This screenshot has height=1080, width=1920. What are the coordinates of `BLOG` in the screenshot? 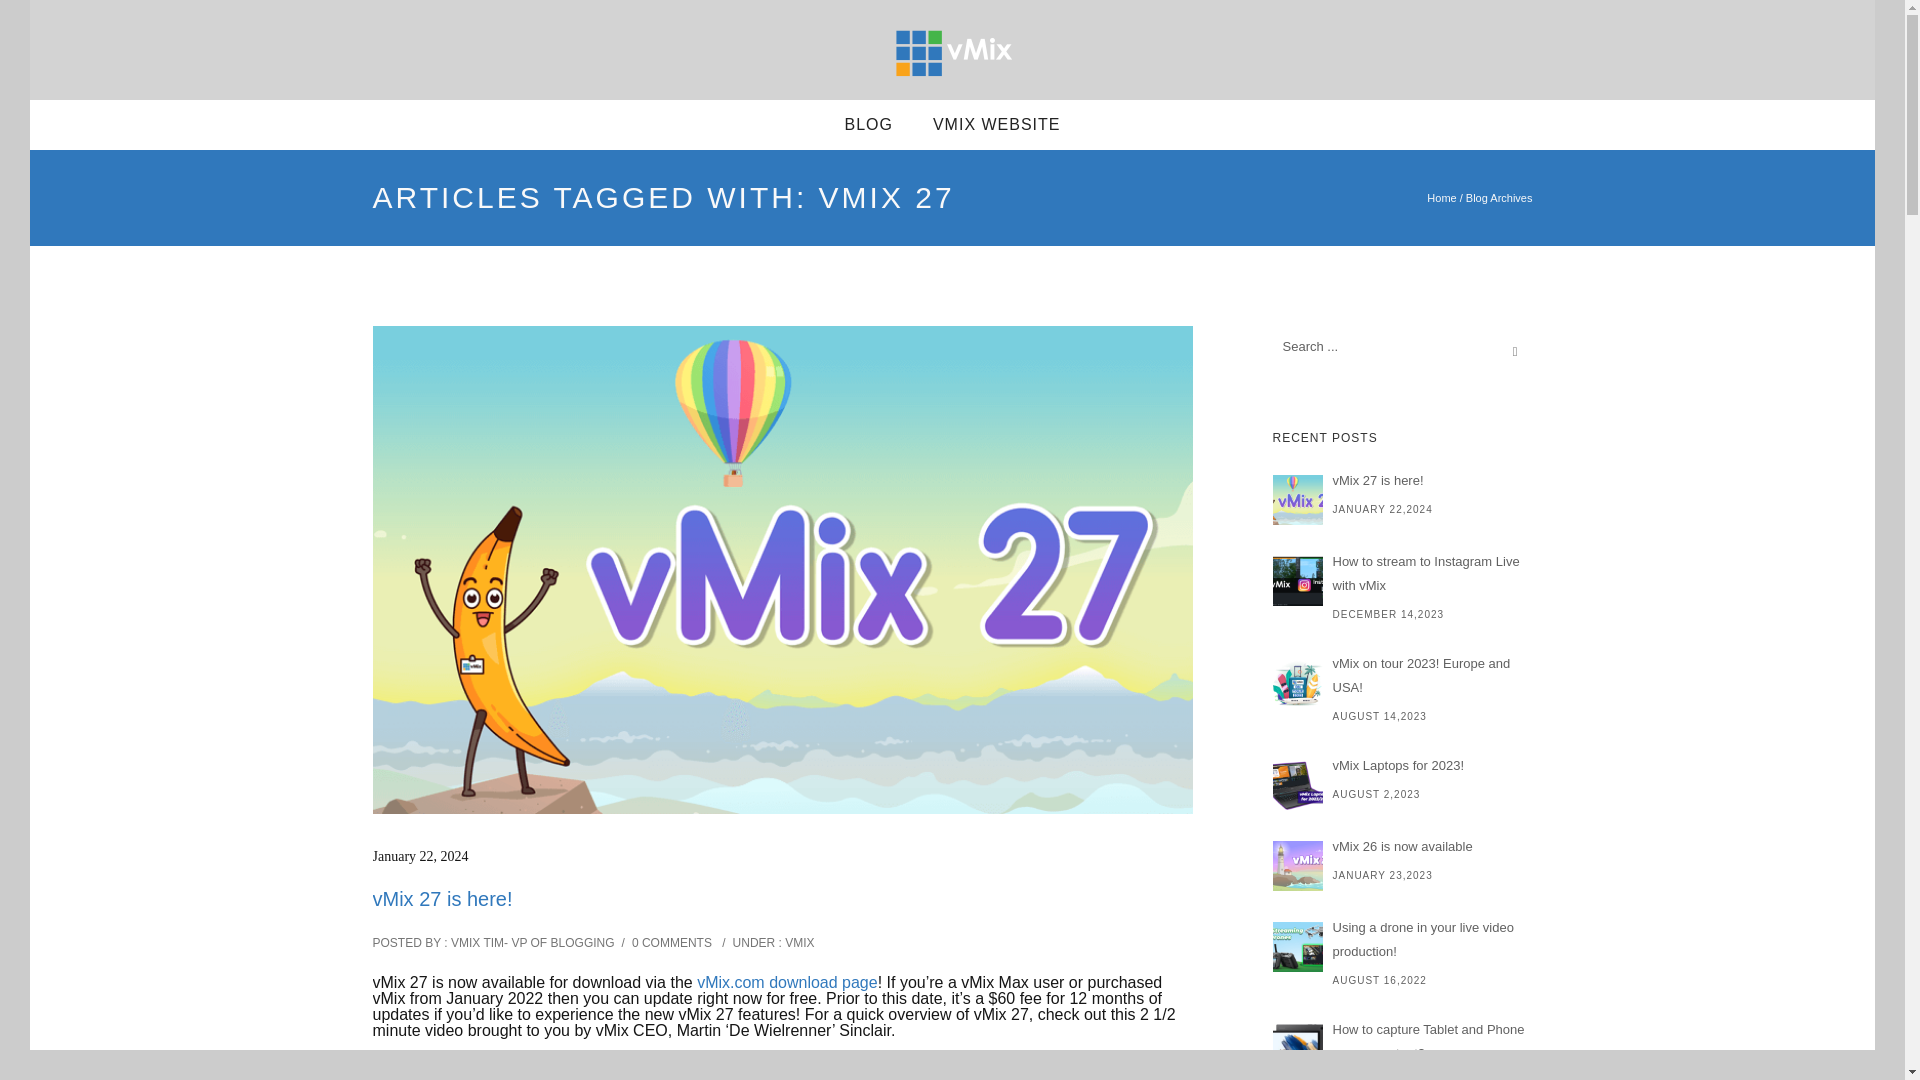 It's located at (868, 124).